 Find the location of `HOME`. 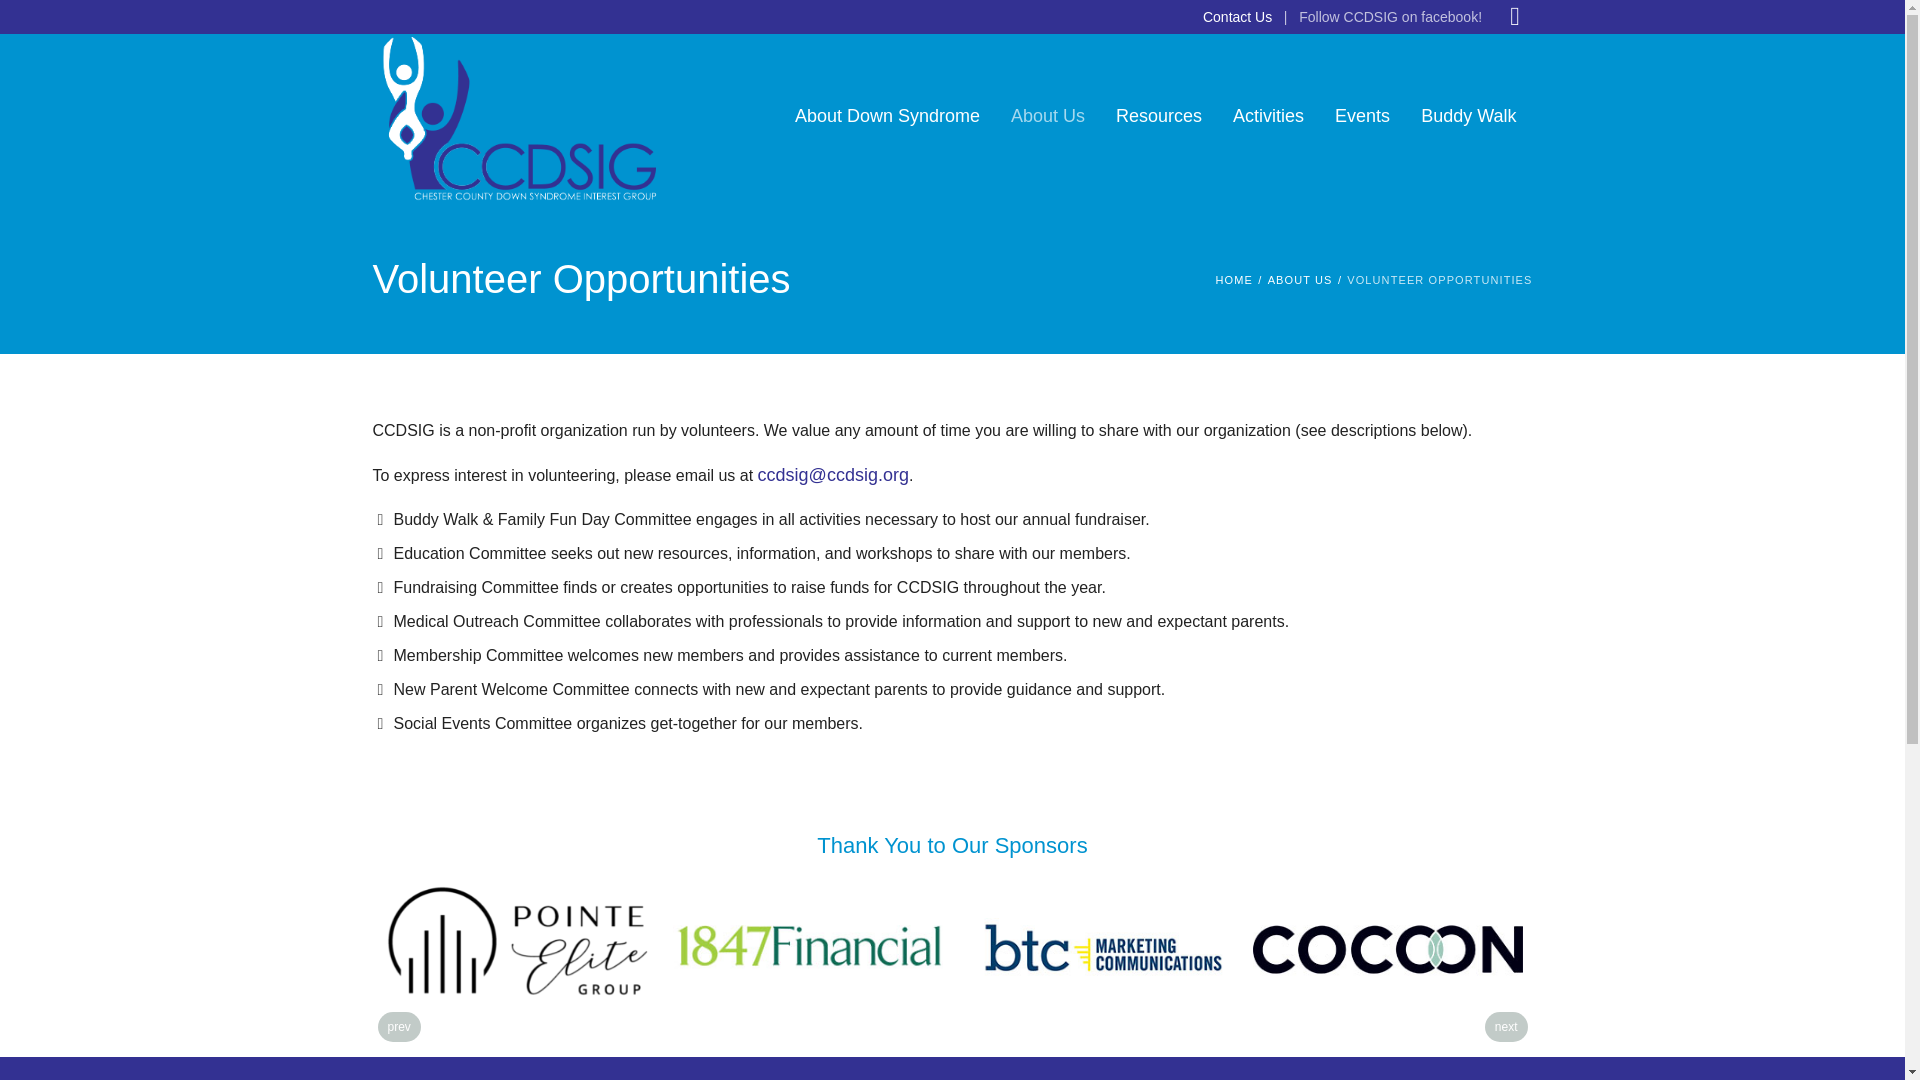

HOME is located at coordinates (1233, 280).